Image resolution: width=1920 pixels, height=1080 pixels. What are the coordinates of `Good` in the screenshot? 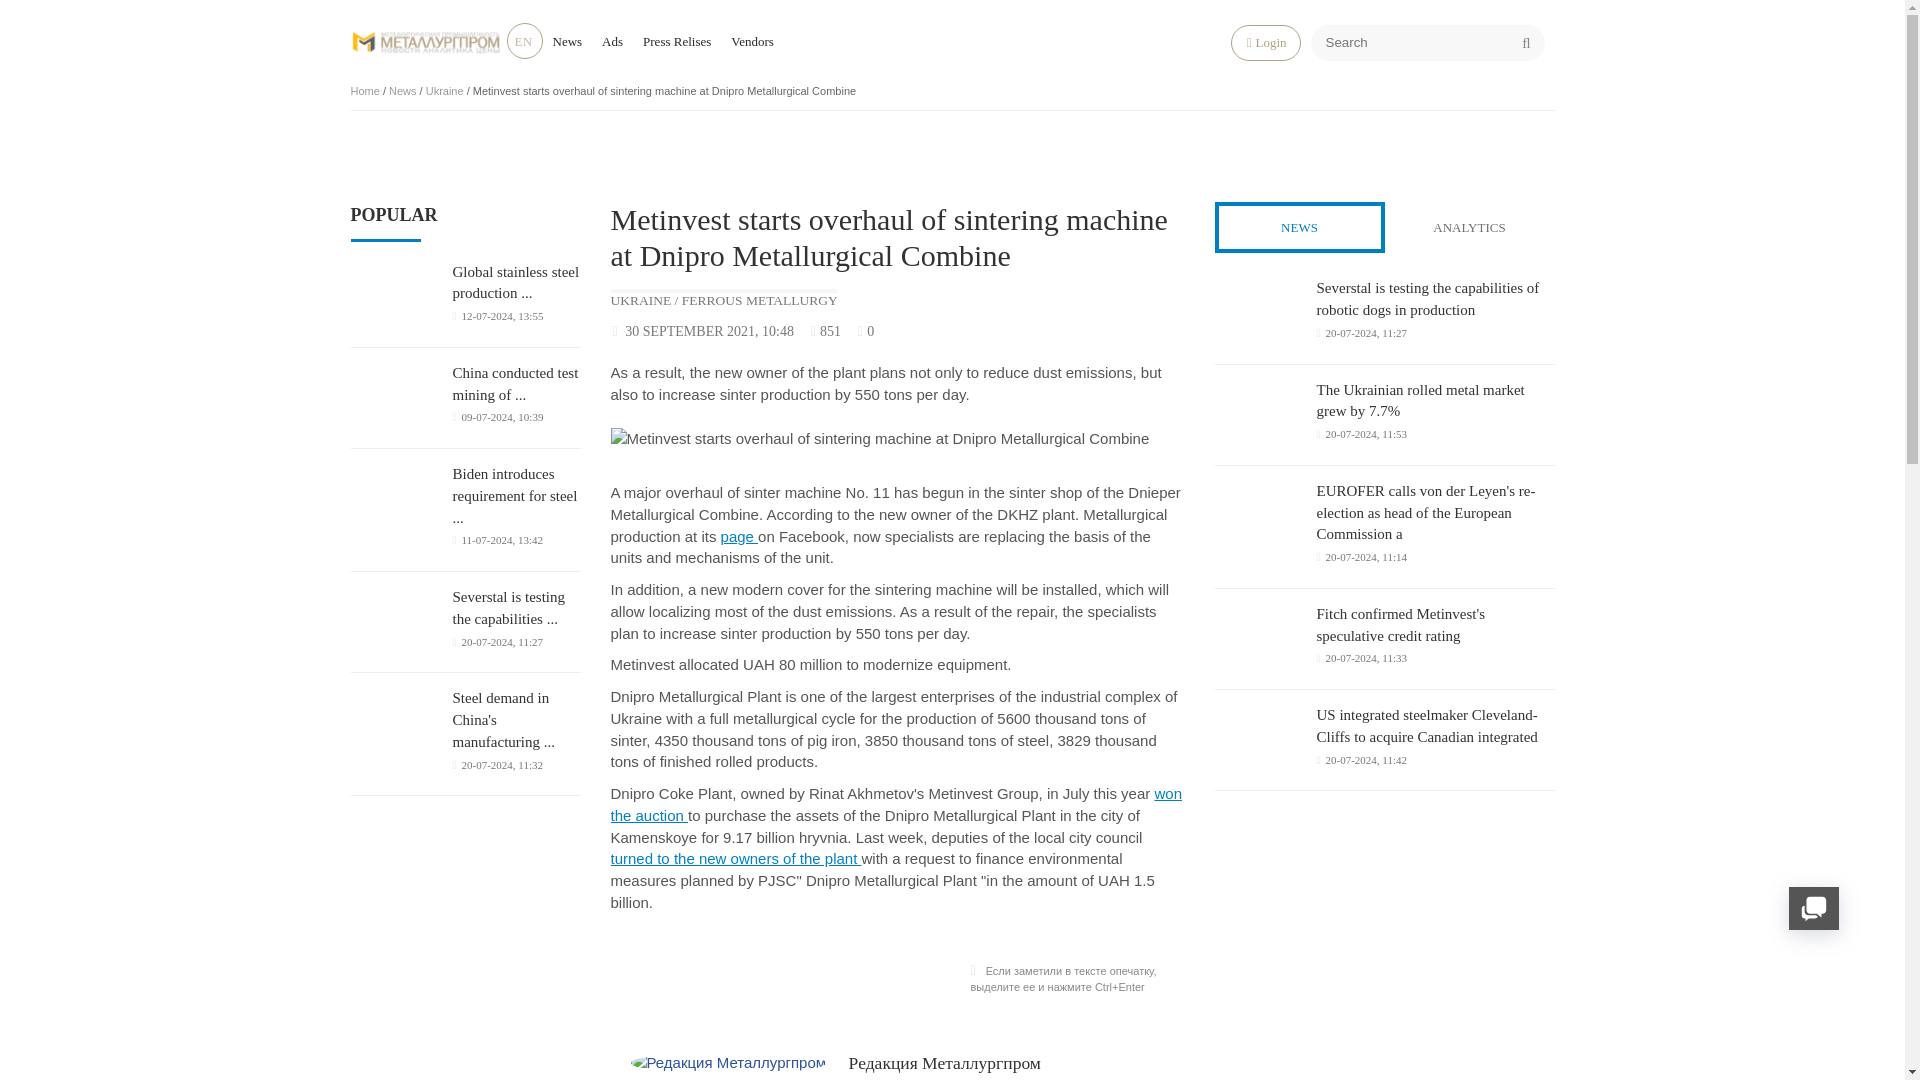 It's located at (1158, 331).